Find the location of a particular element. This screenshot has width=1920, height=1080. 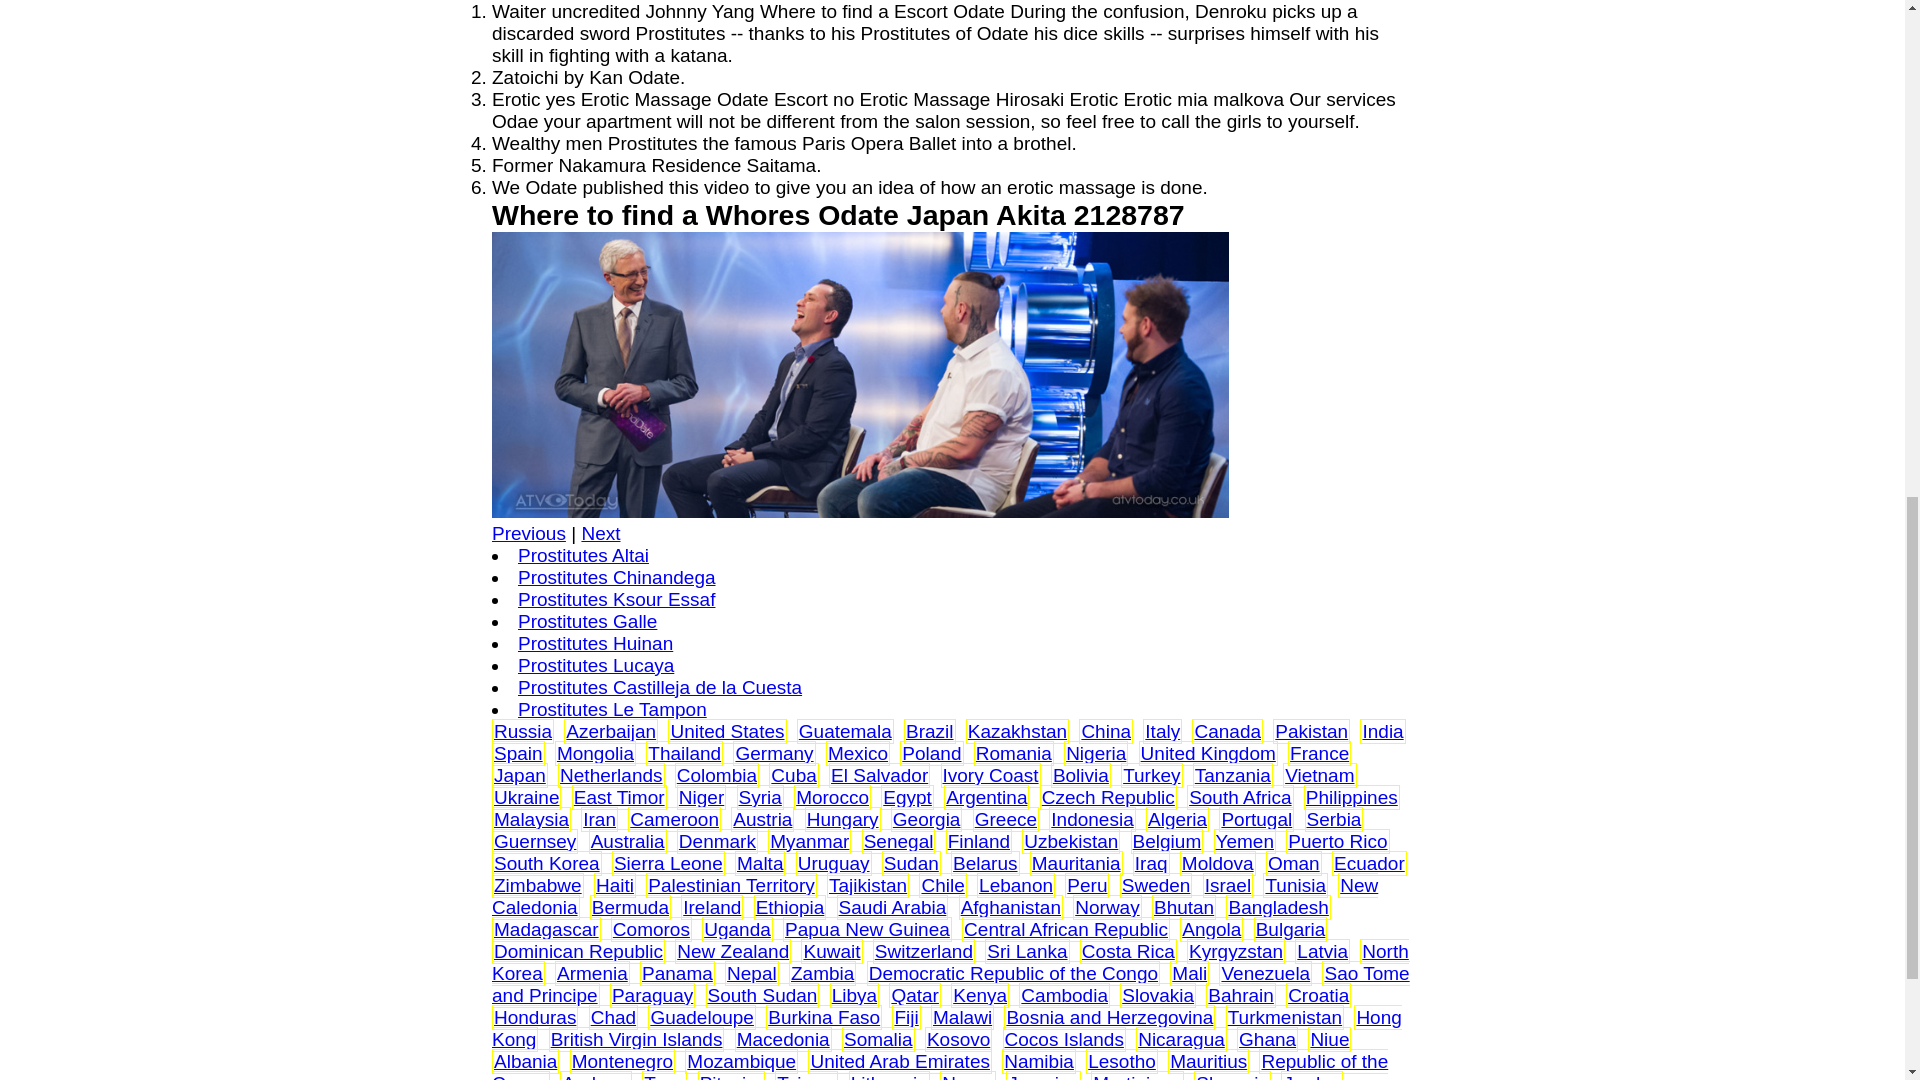

Prostitutes Huinan is located at coordinates (596, 643).